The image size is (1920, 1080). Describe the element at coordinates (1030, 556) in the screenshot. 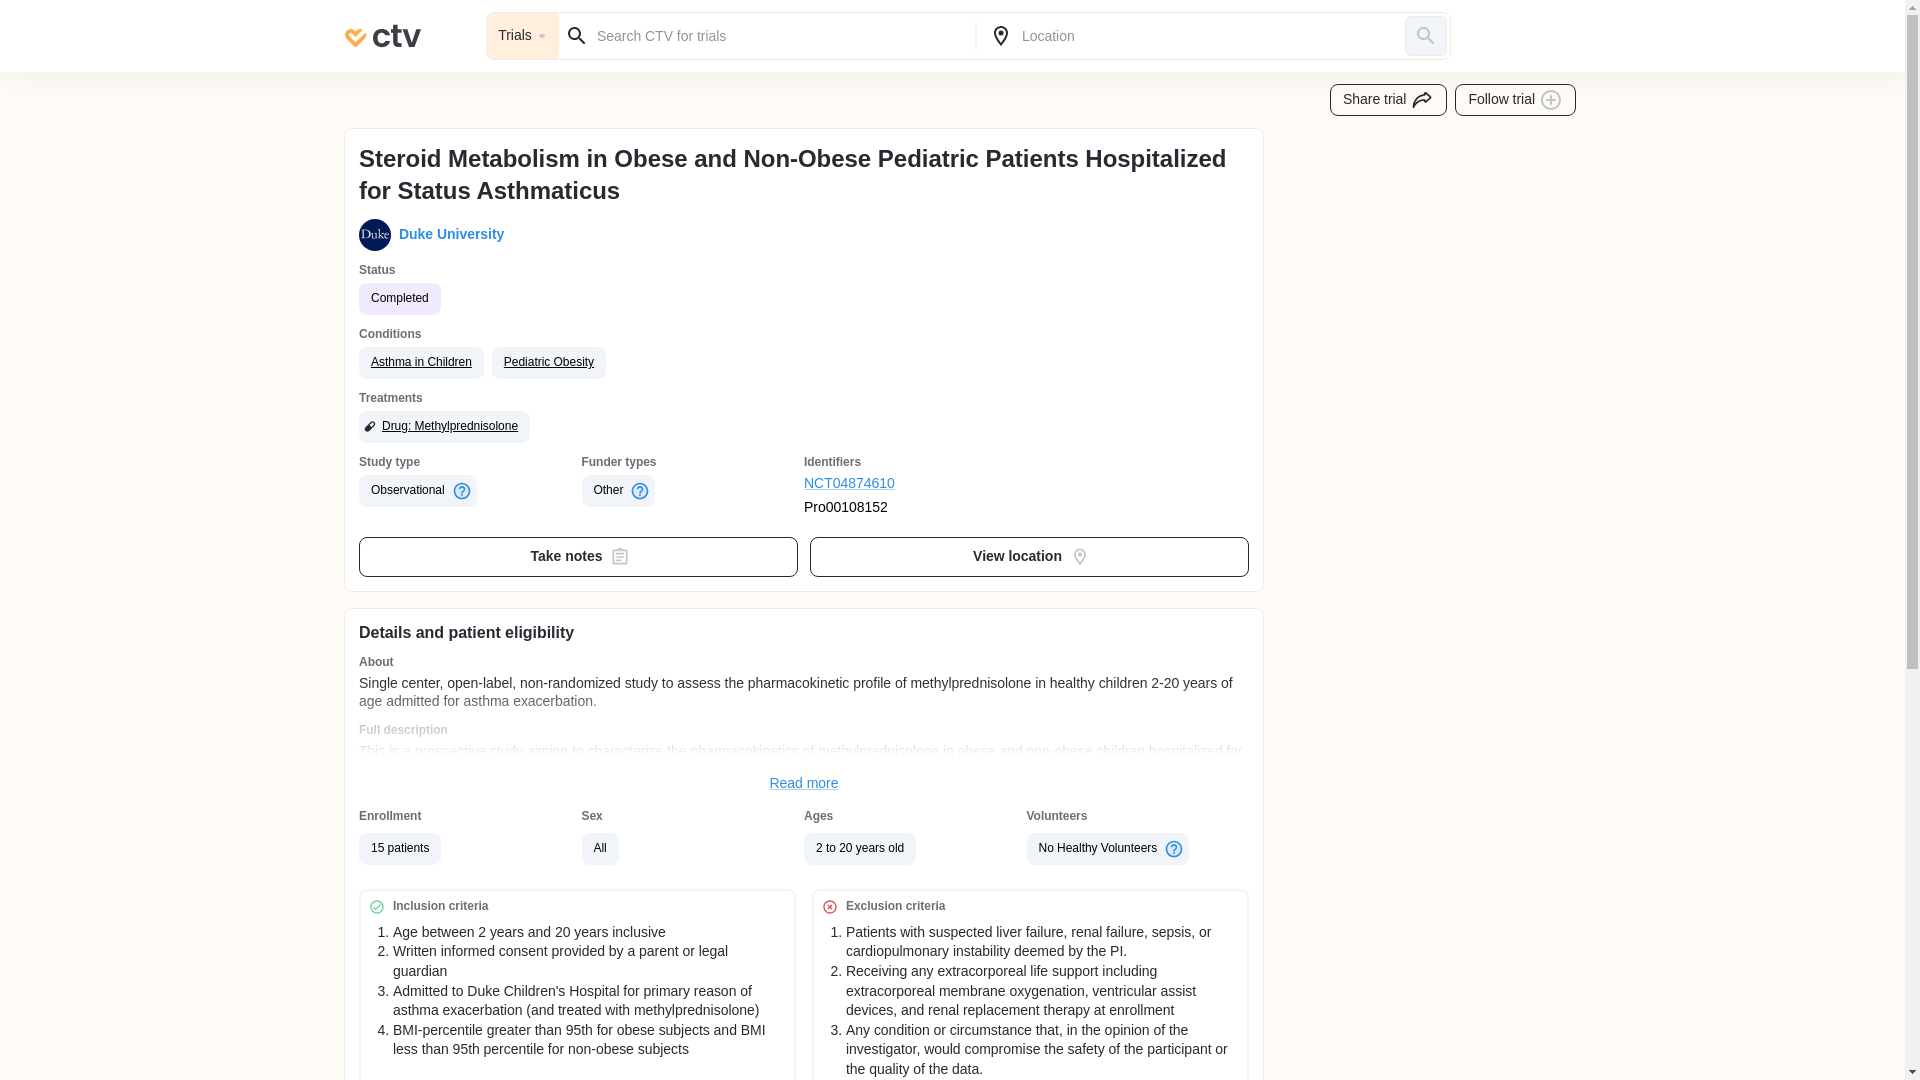

I see `View location` at that location.